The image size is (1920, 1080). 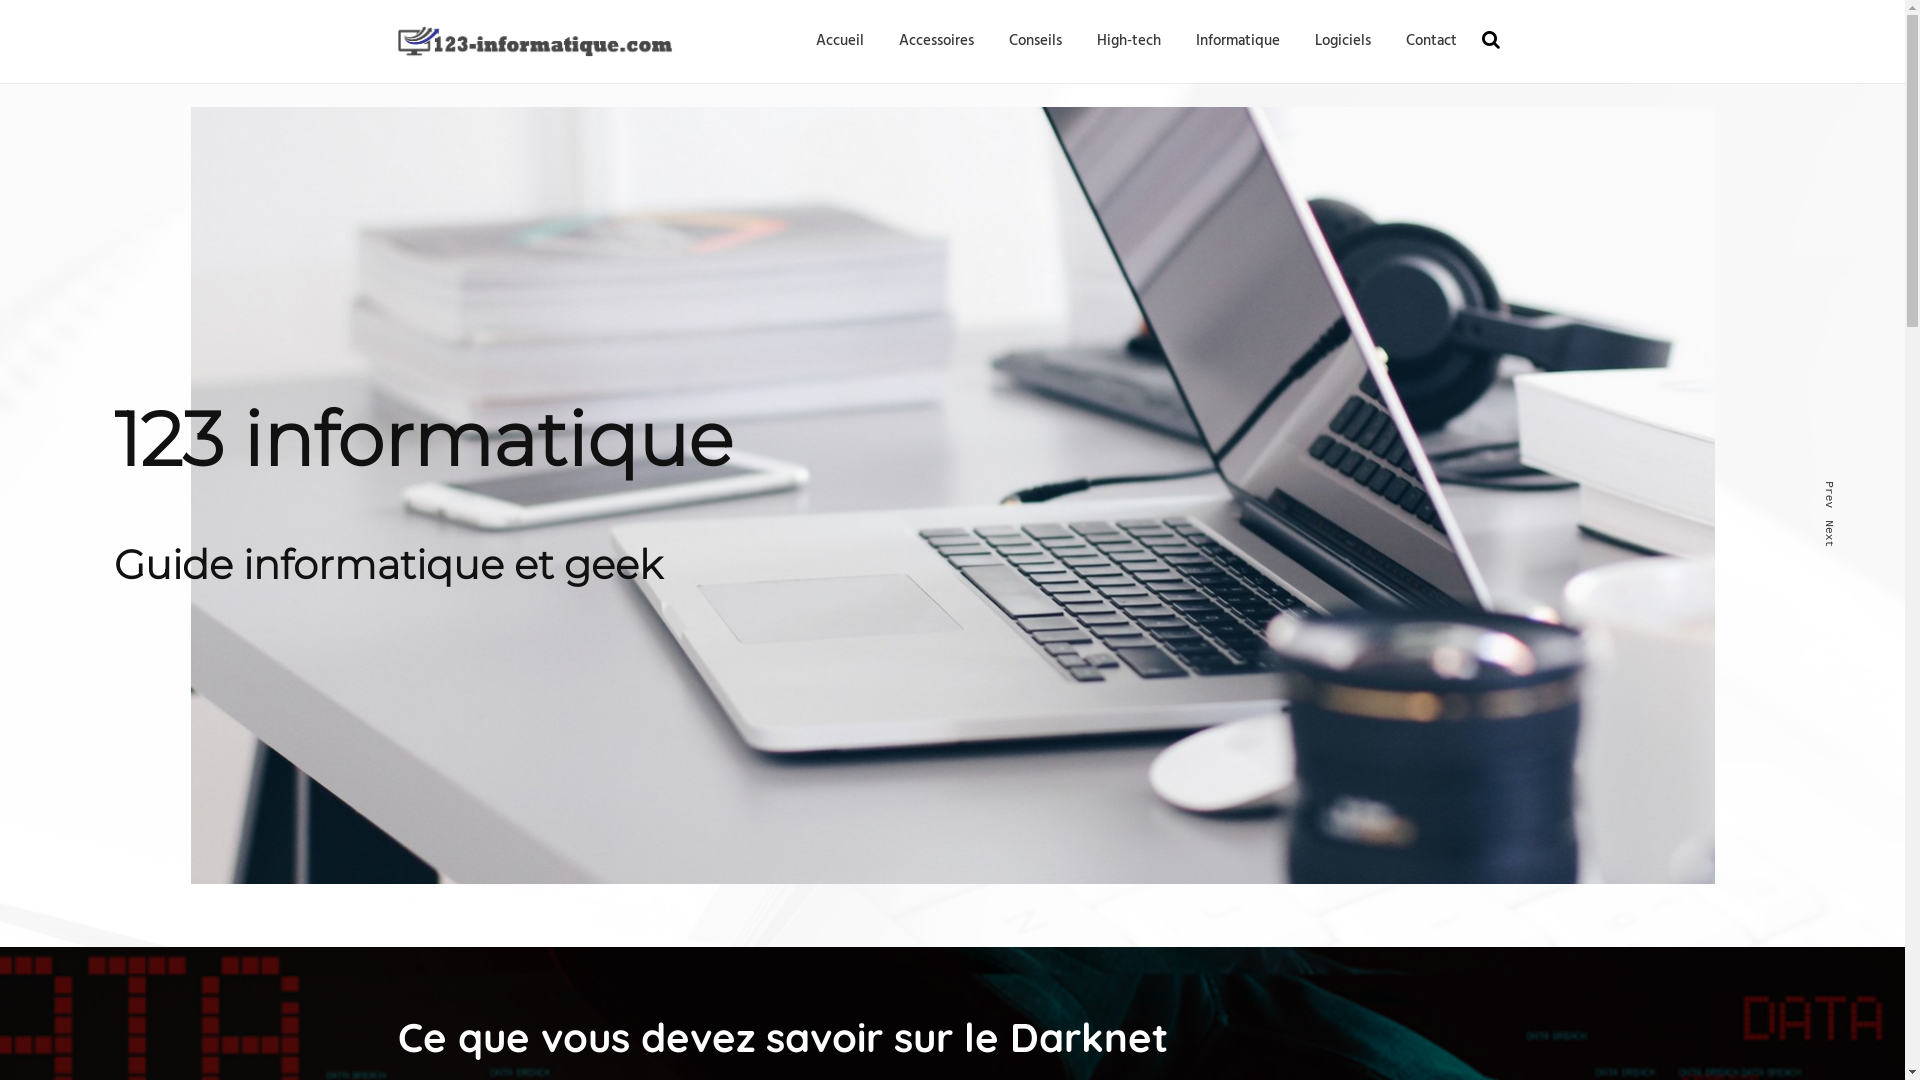 I want to click on Contact, so click(x=1432, y=41).